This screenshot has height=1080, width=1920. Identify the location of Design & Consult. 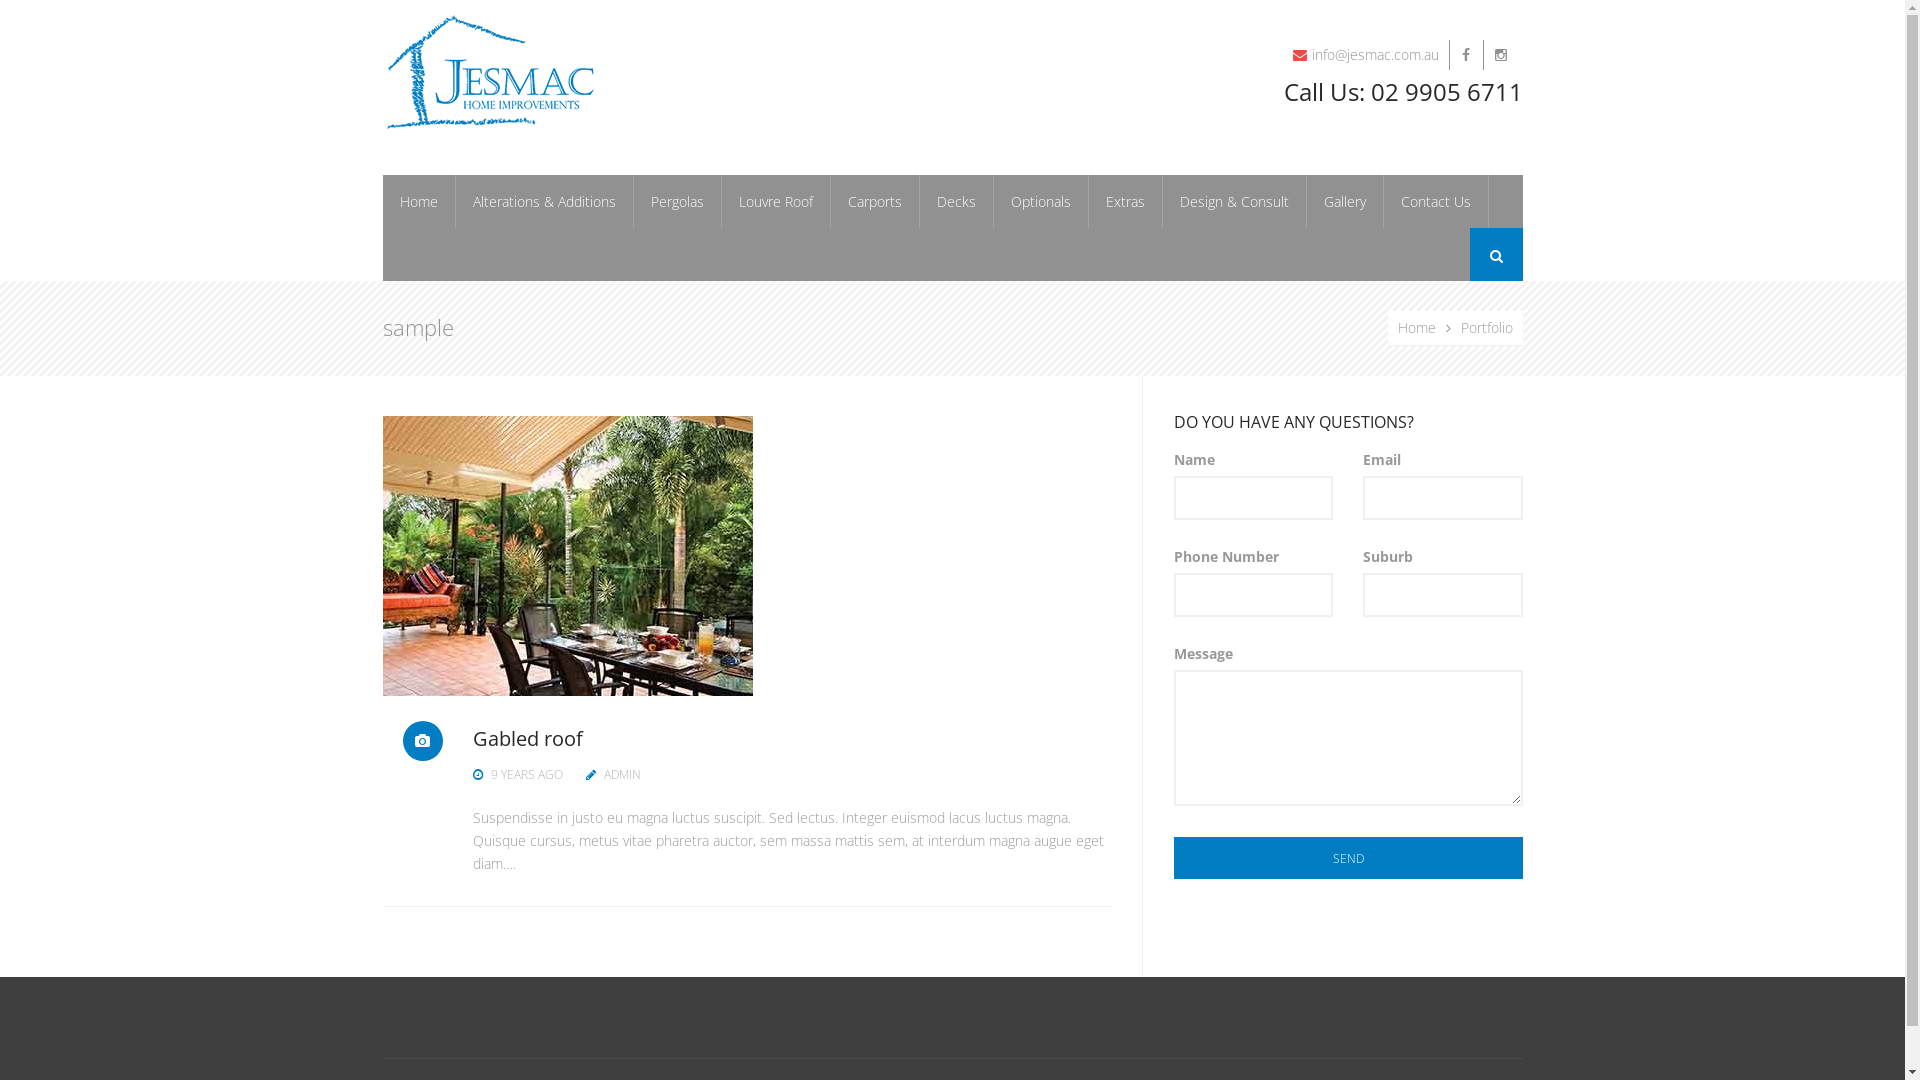
(1234, 202).